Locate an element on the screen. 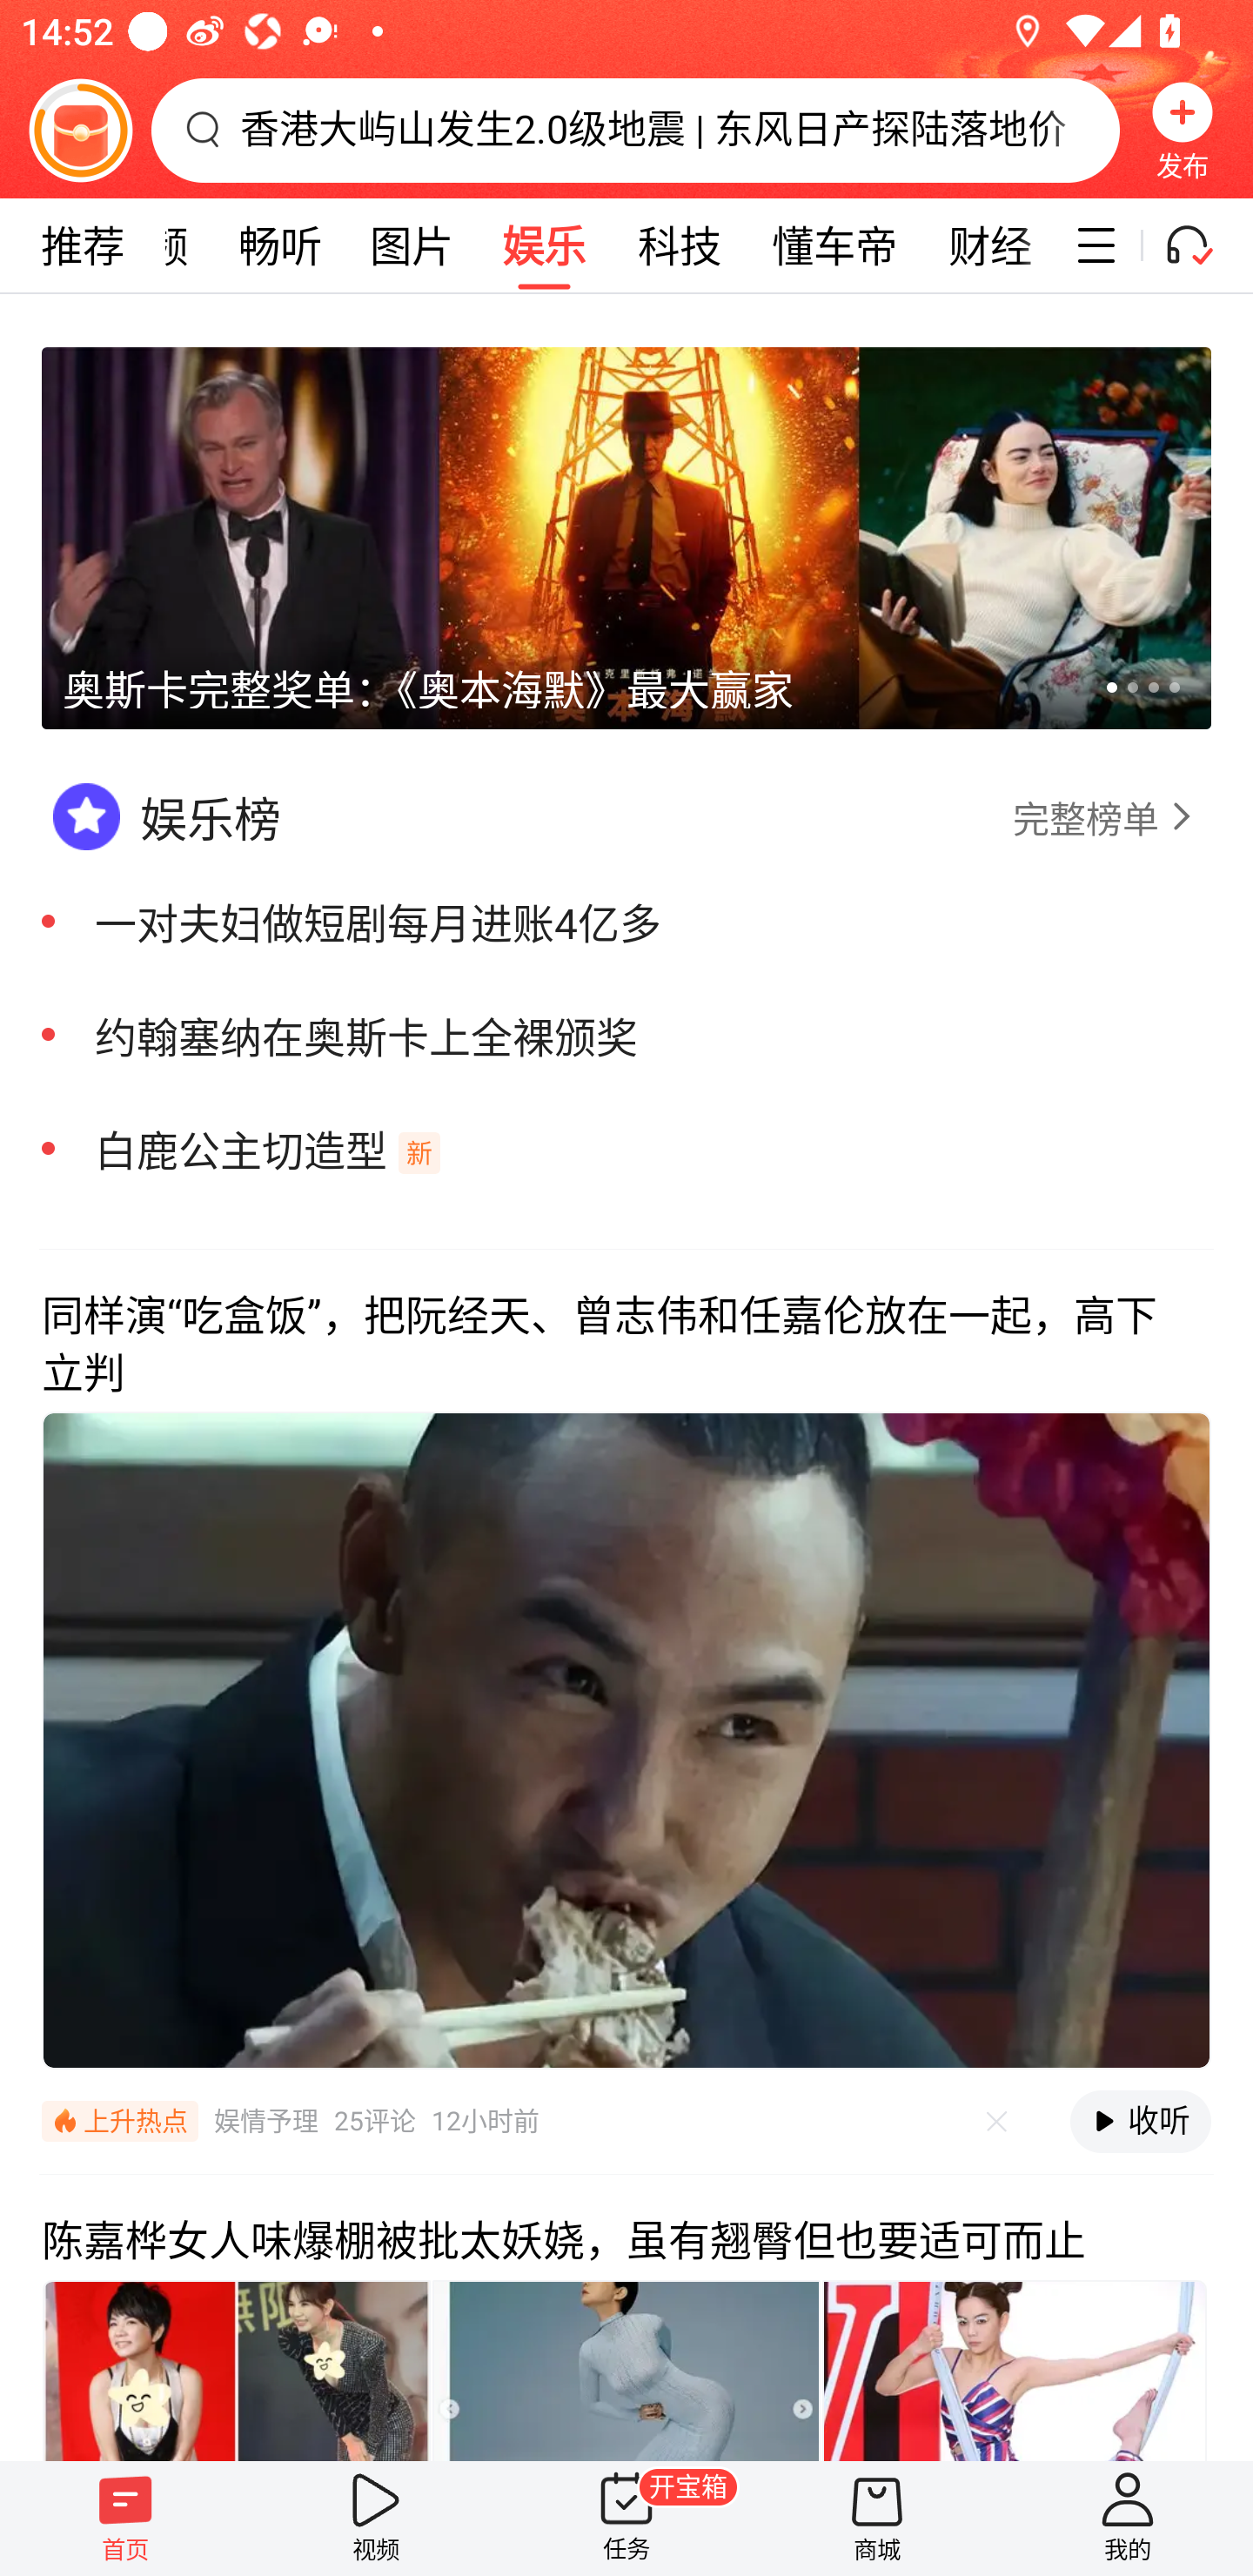  懂车帝 is located at coordinates (834, 245).